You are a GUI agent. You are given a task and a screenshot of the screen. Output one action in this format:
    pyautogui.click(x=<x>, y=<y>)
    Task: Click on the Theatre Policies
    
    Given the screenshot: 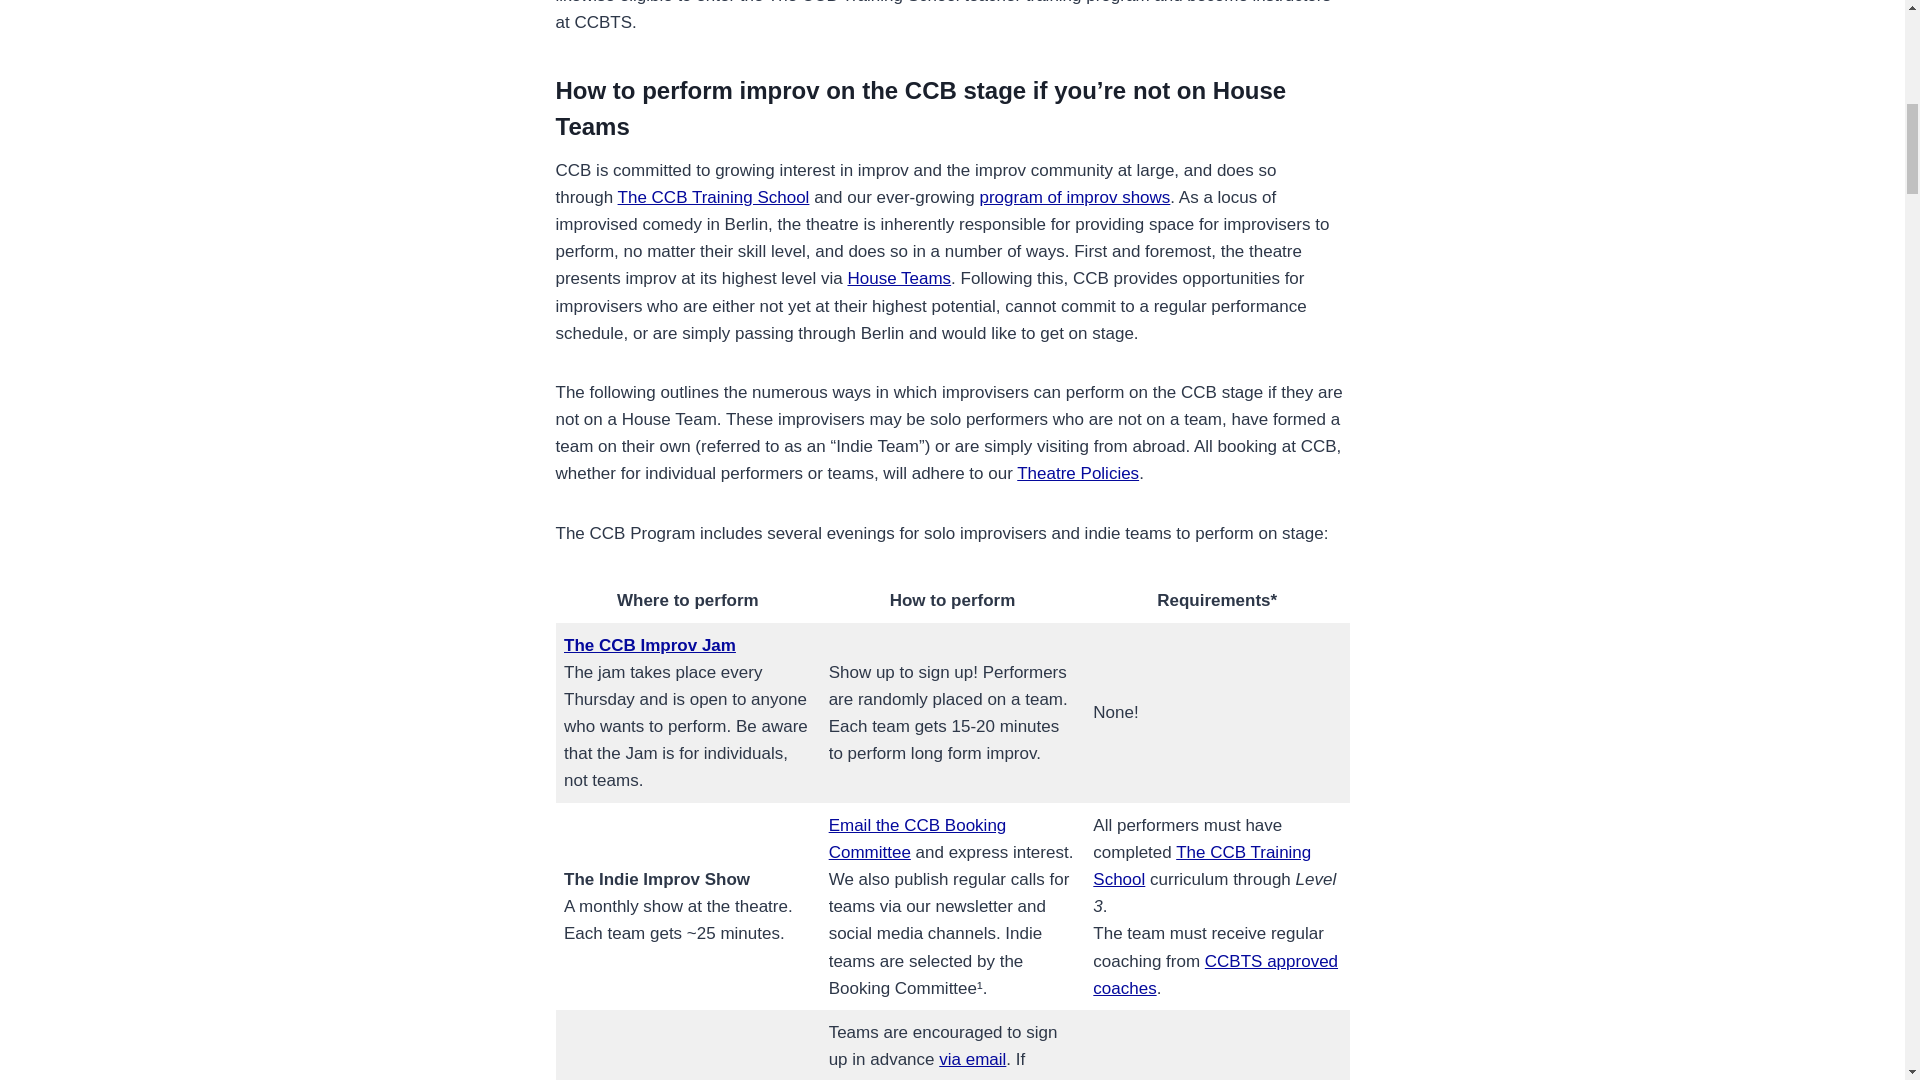 What is the action you would take?
    pyautogui.click(x=1078, y=473)
    